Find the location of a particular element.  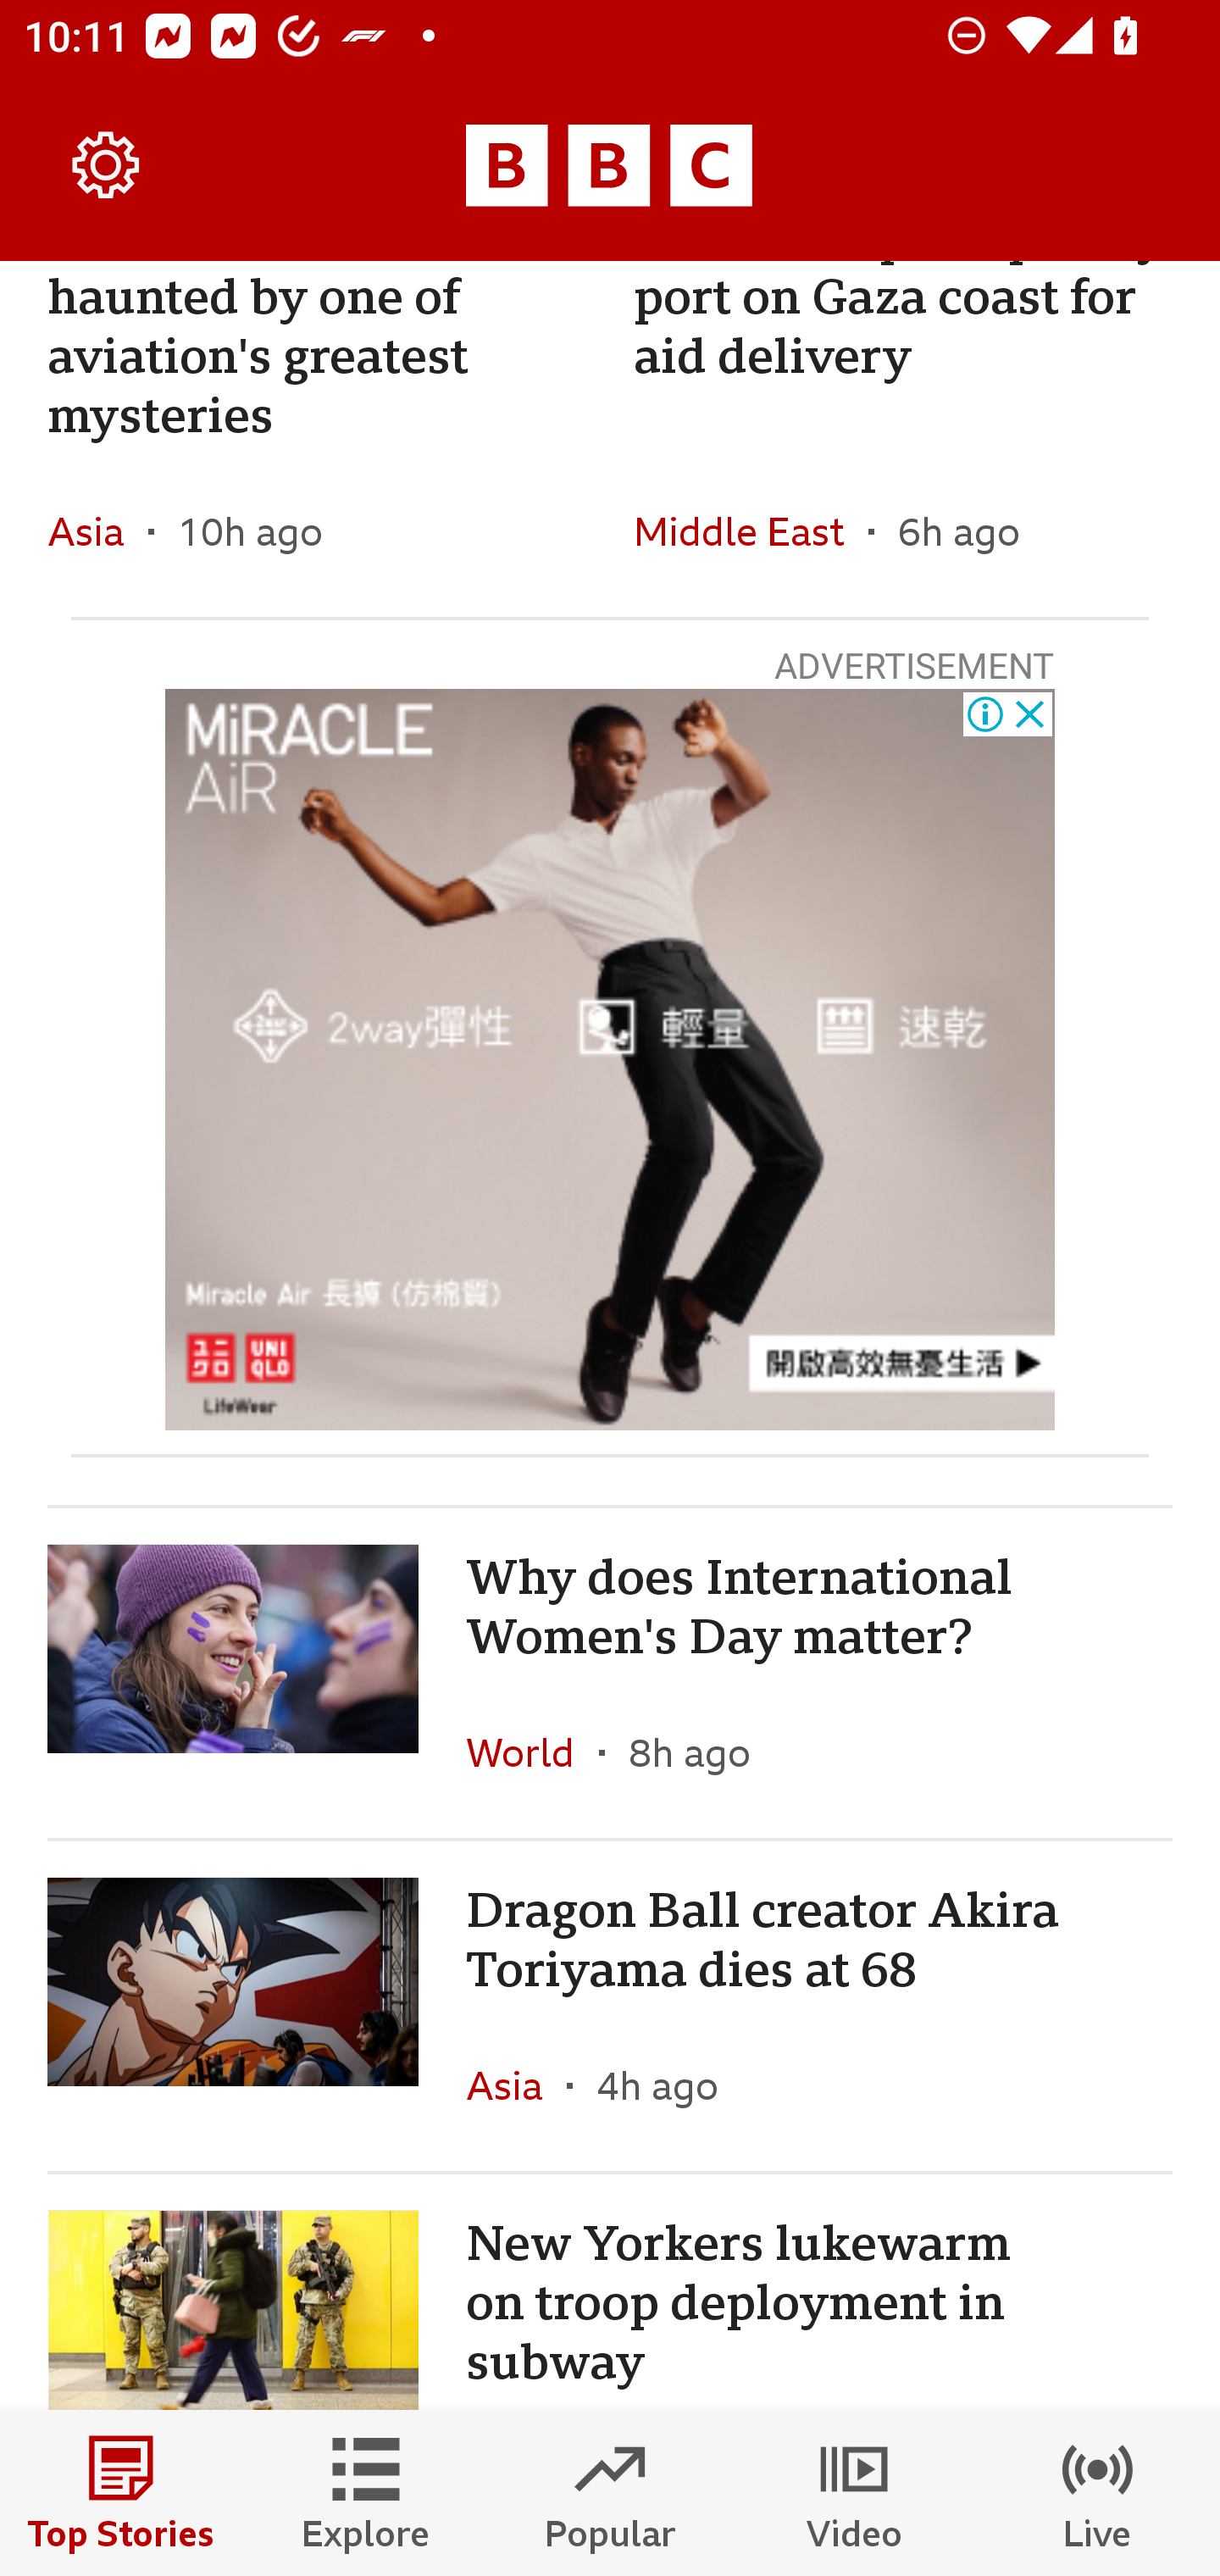

Asia In the section Asia is located at coordinates (517, 2085).